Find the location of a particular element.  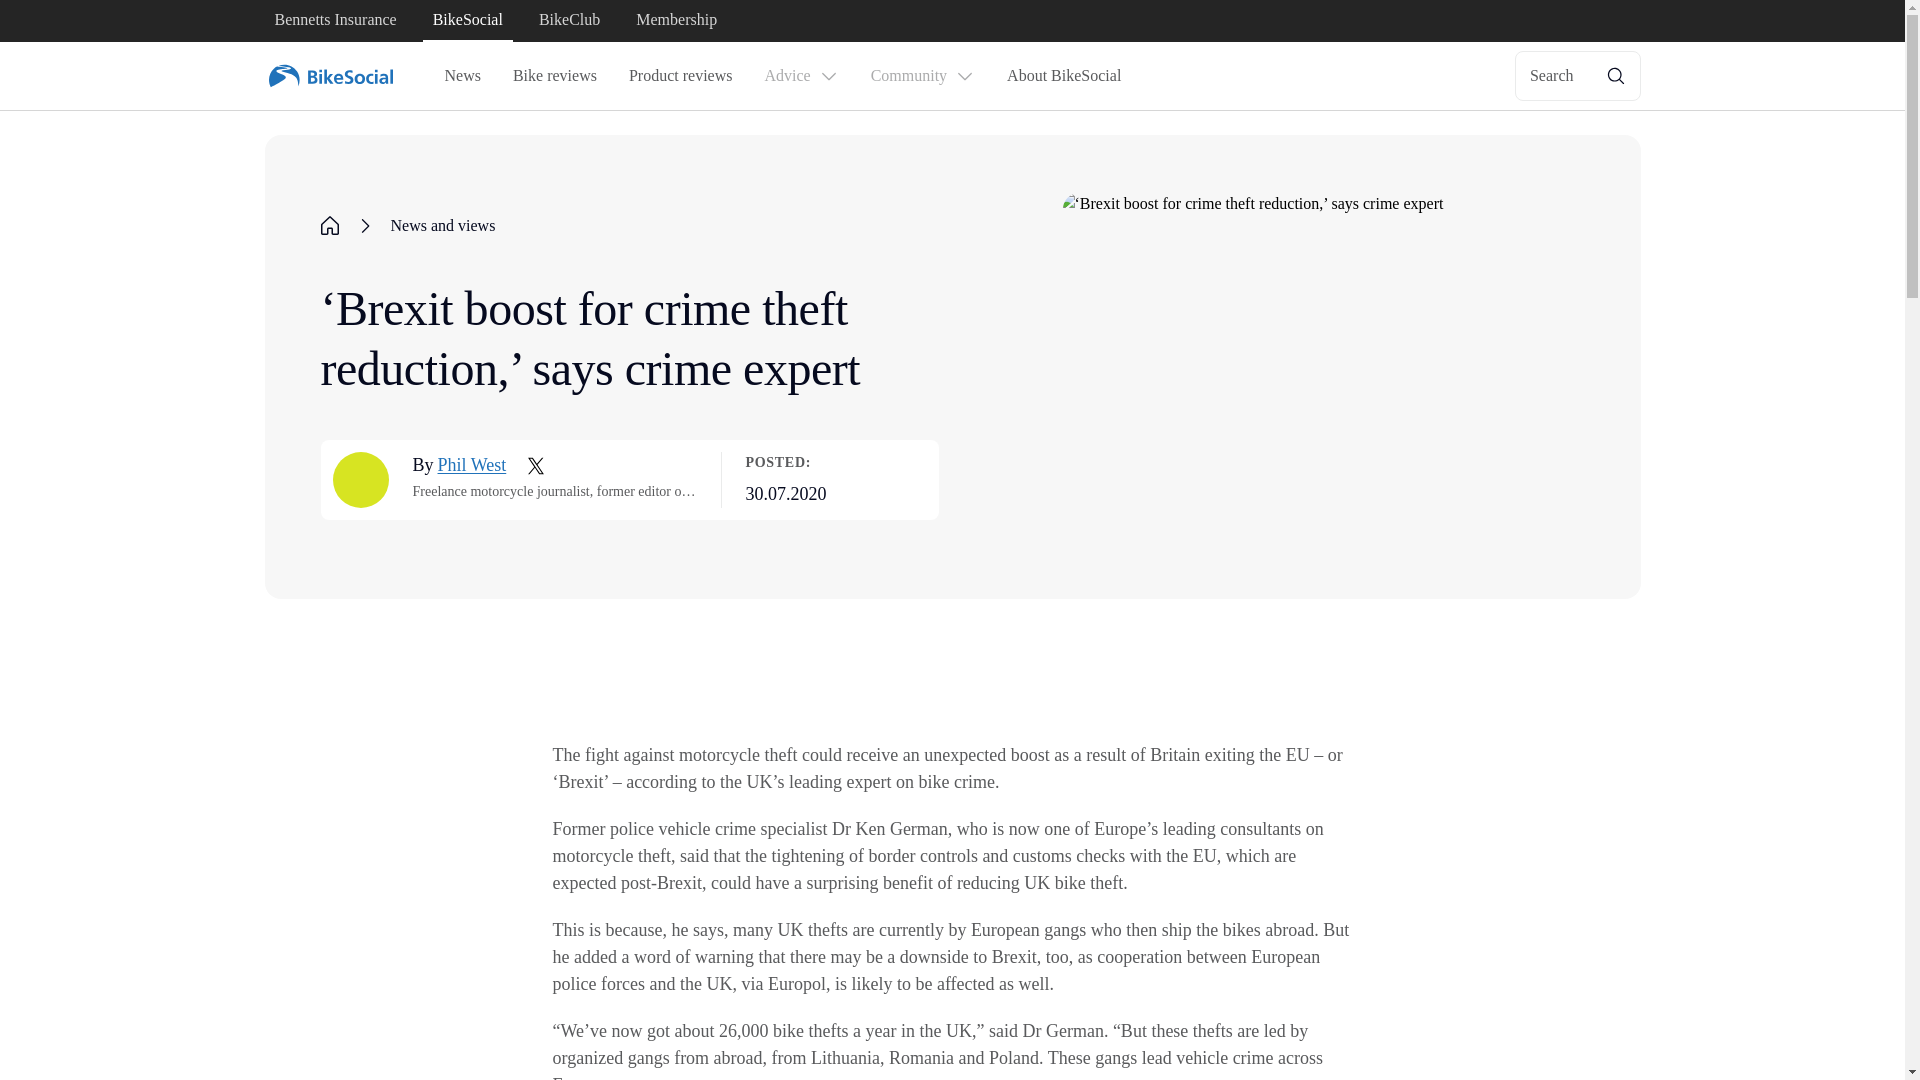

Phil West is located at coordinates (472, 466).